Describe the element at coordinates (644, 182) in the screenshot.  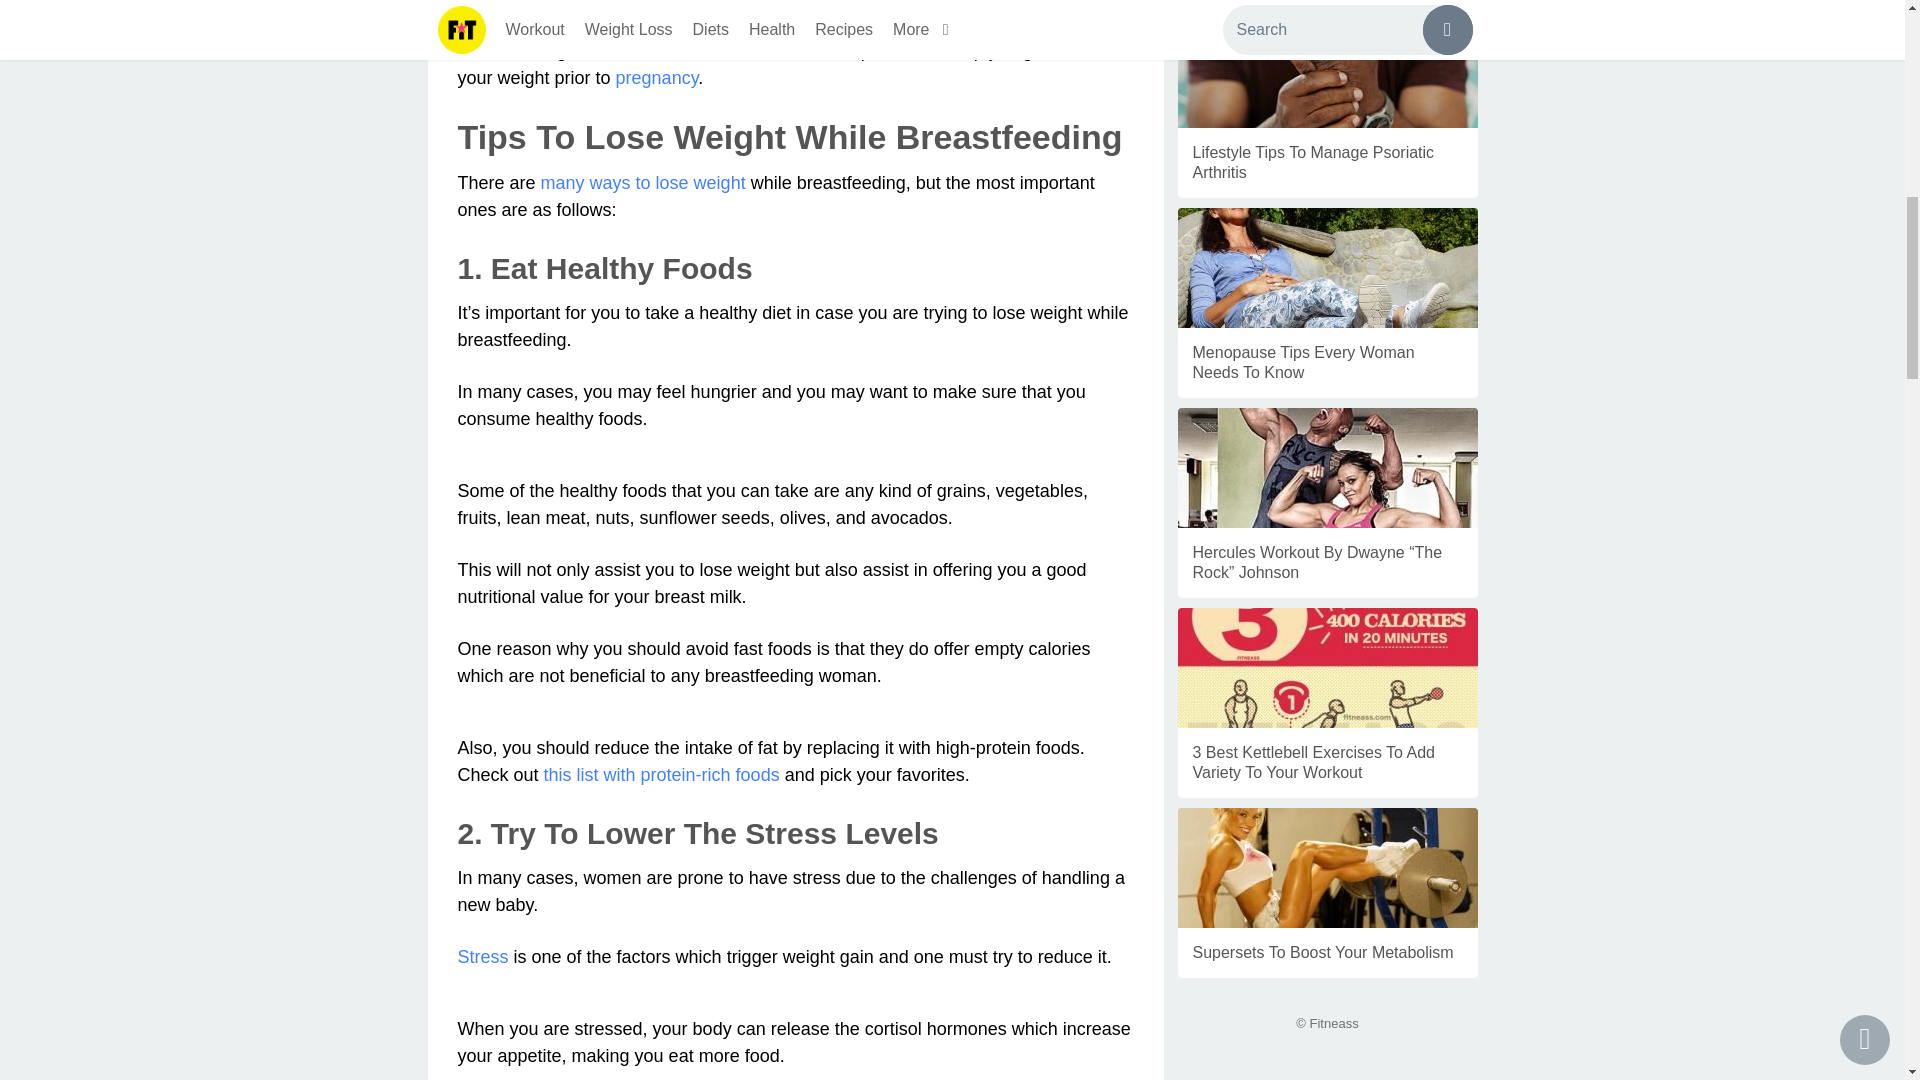
I see `many ways to lose weight` at that location.